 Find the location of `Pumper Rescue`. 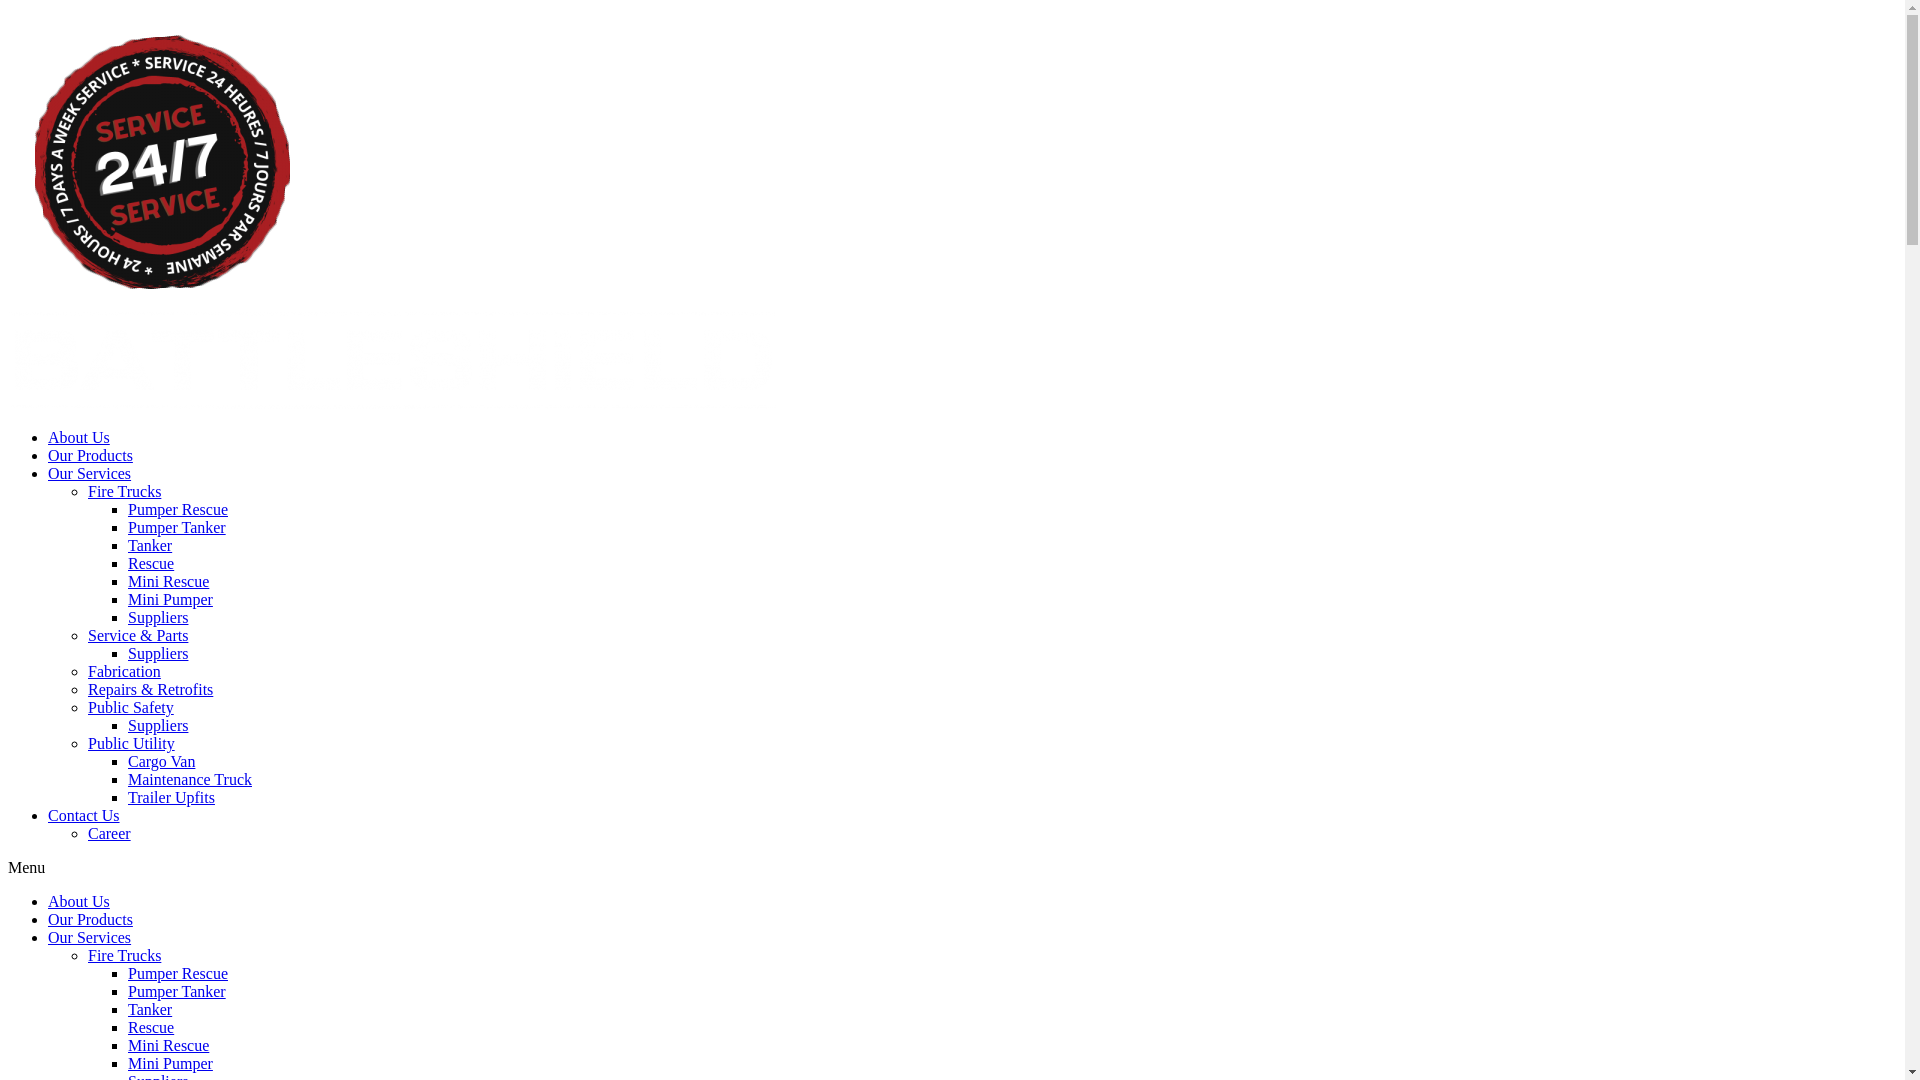

Pumper Rescue is located at coordinates (178, 974).